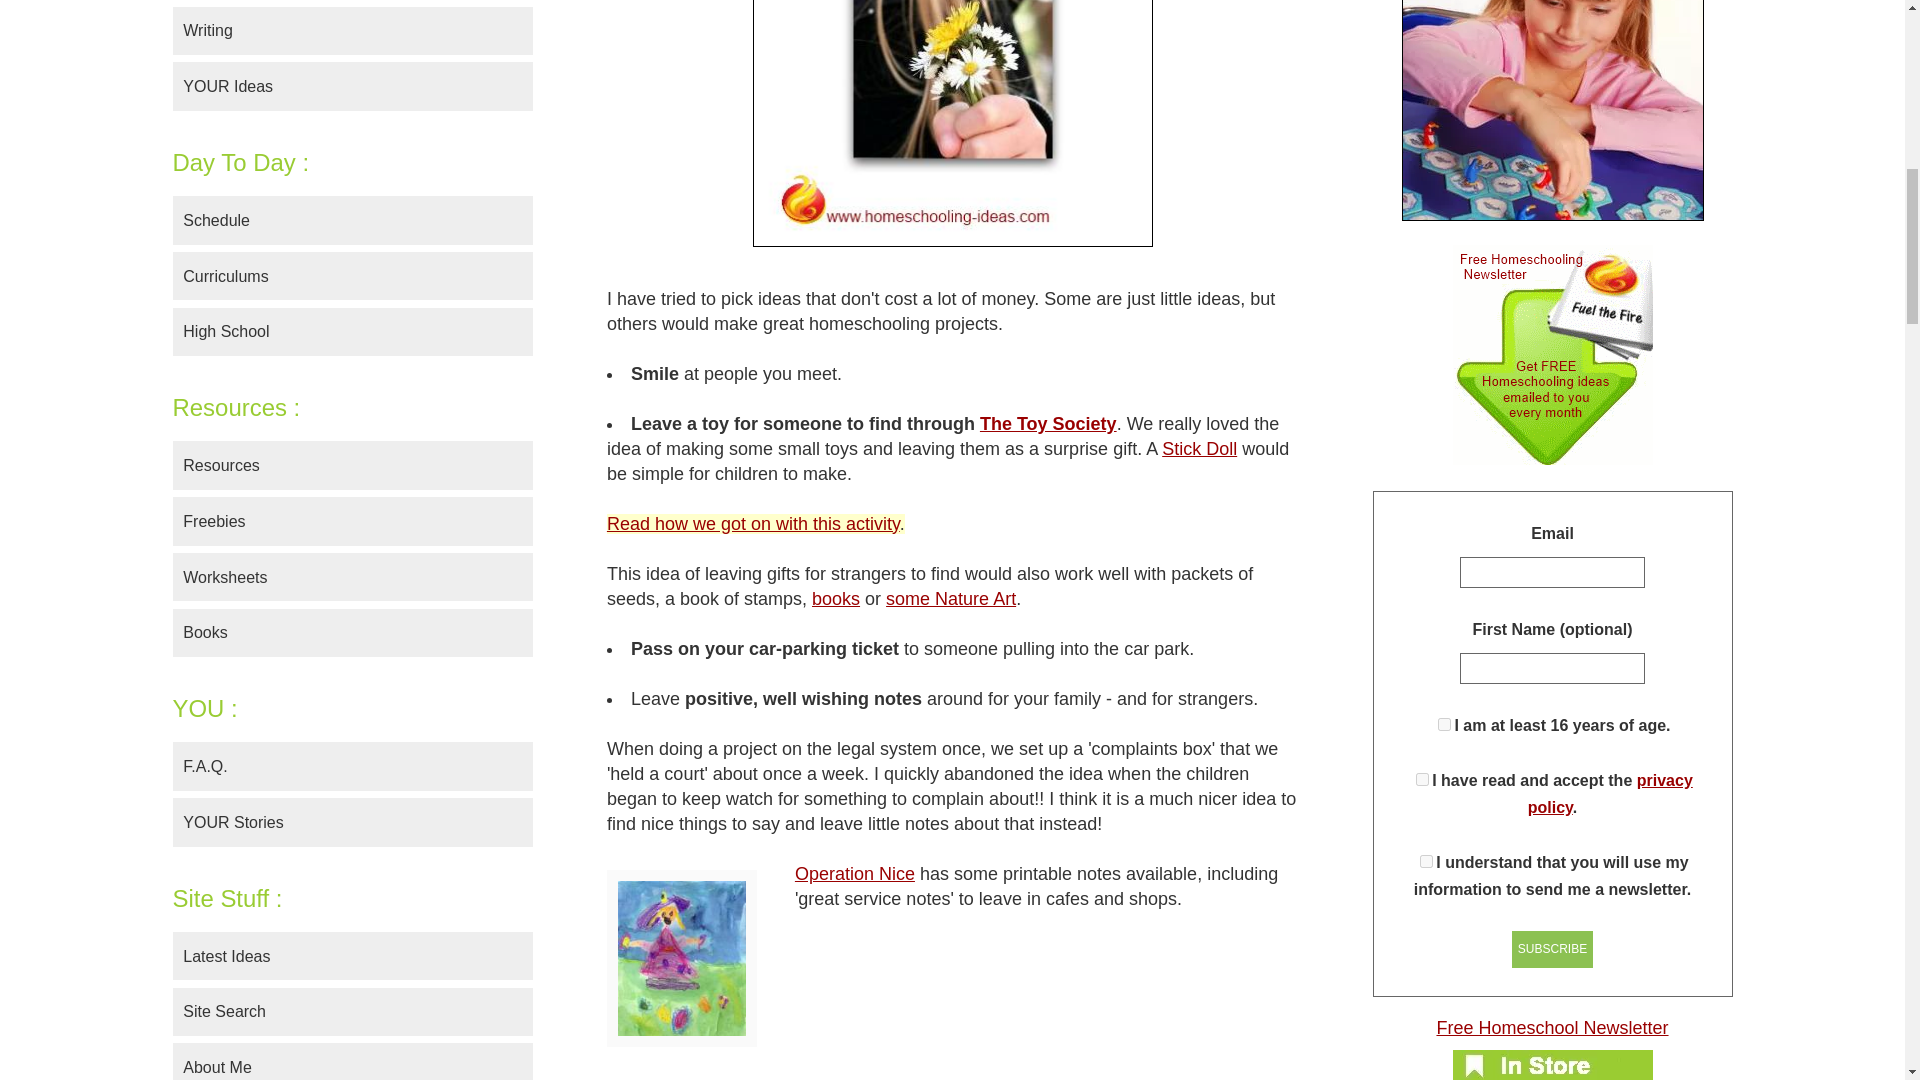 The image size is (1920, 1080). I want to click on Random Acts of Kindness Ideas for Kids, so click(952, 124).